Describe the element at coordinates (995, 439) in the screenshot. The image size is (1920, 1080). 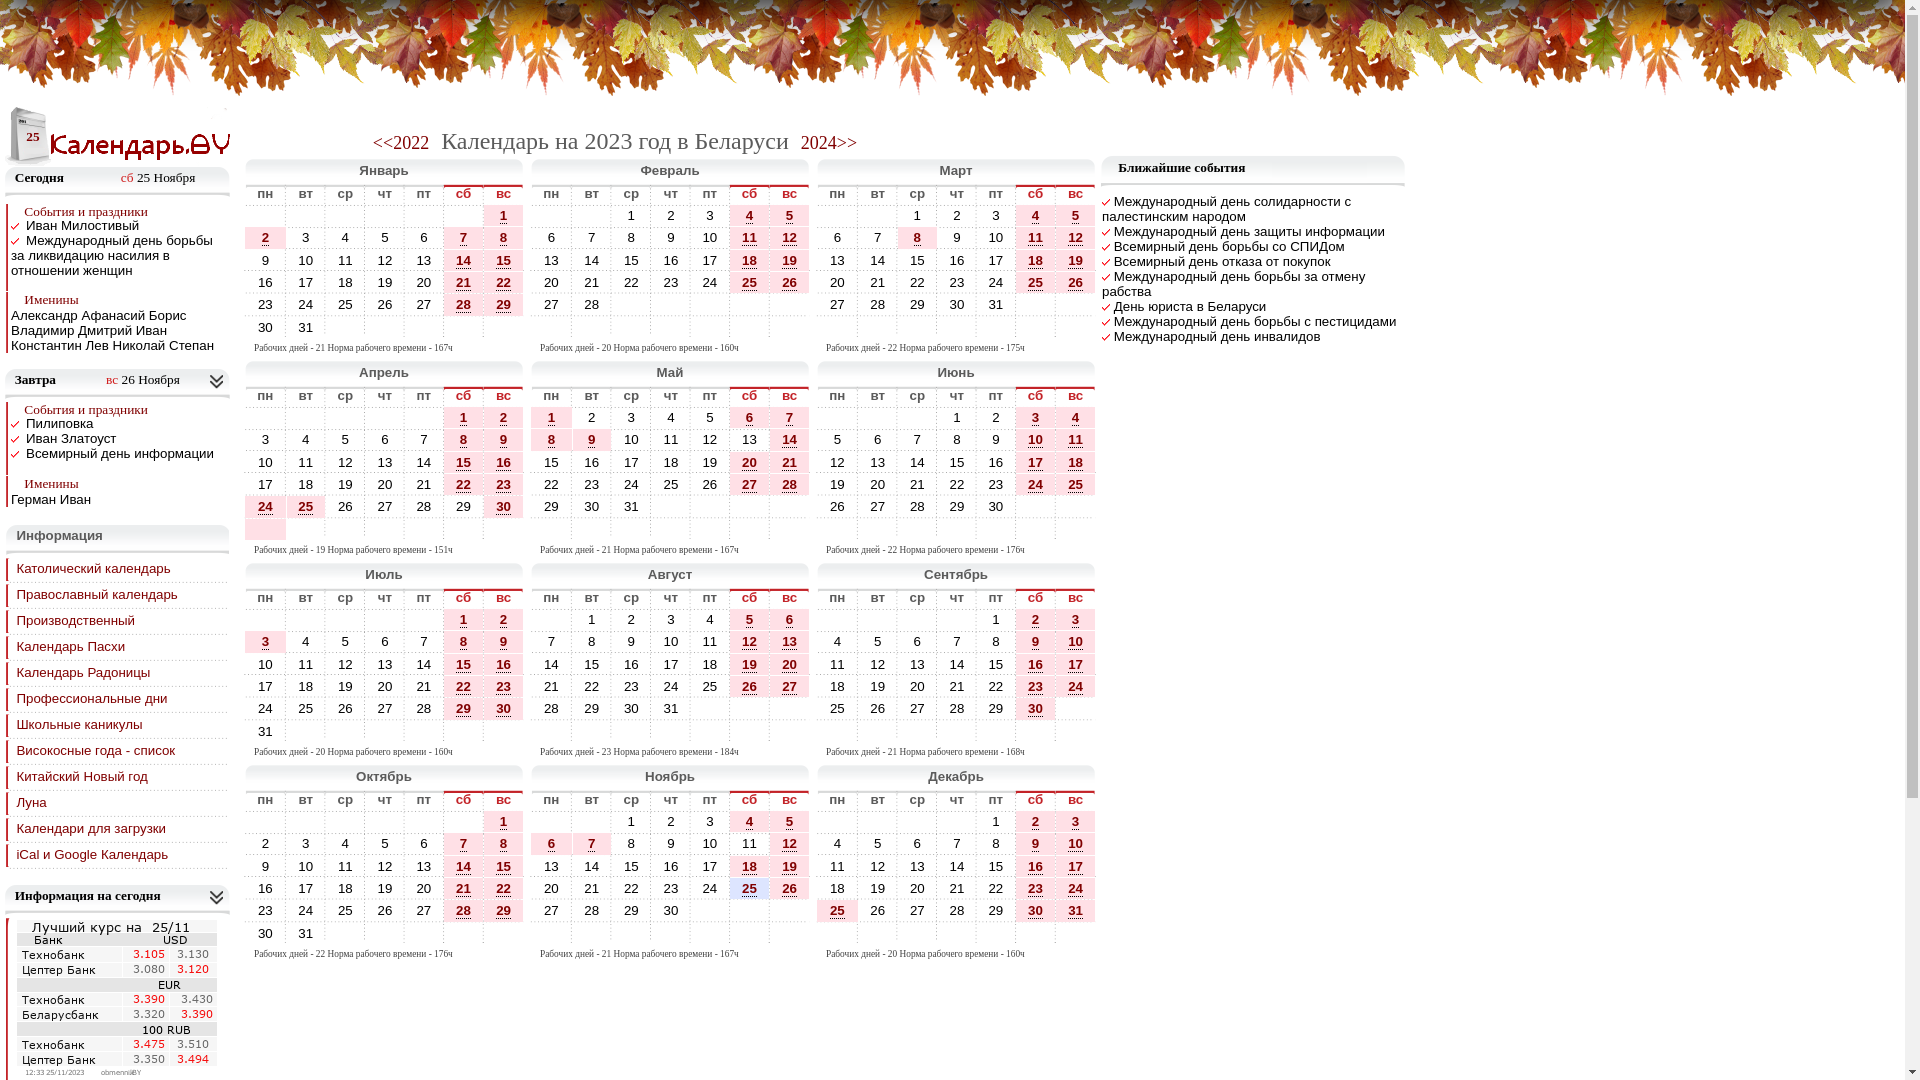
I see `9` at that location.